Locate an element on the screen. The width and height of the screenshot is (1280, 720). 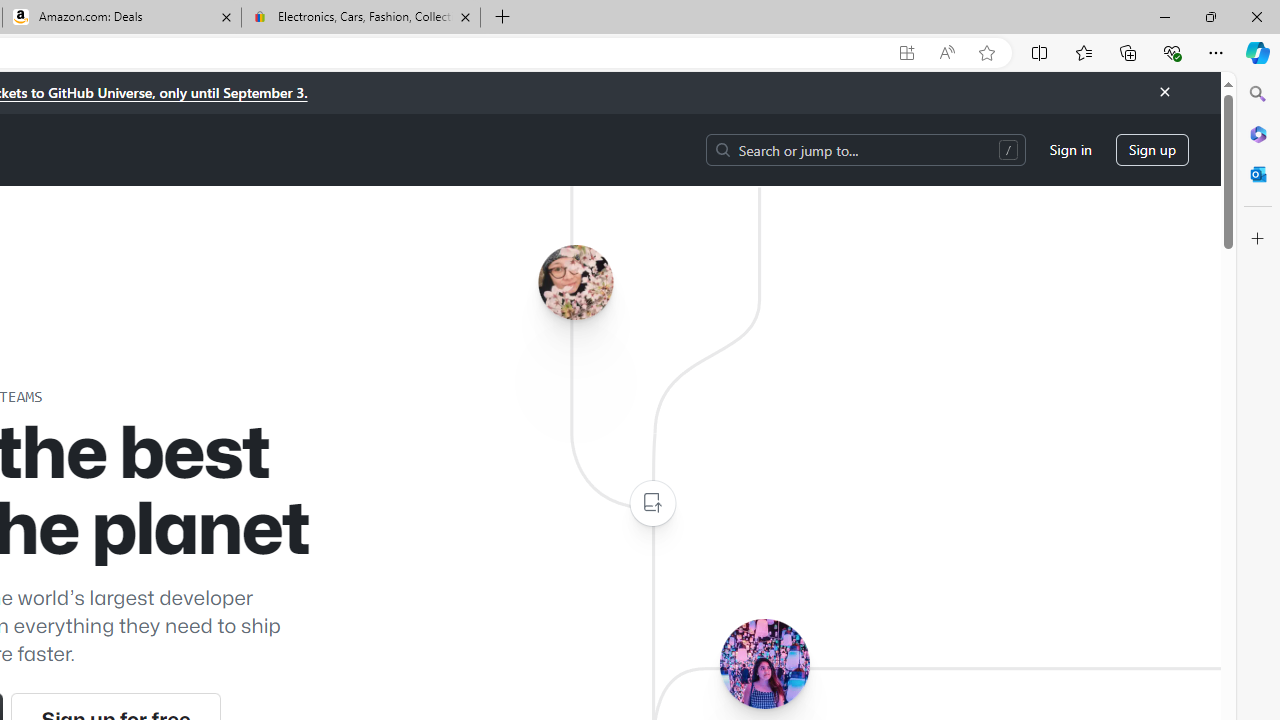
App available. Install GitHub is located at coordinates (906, 53).